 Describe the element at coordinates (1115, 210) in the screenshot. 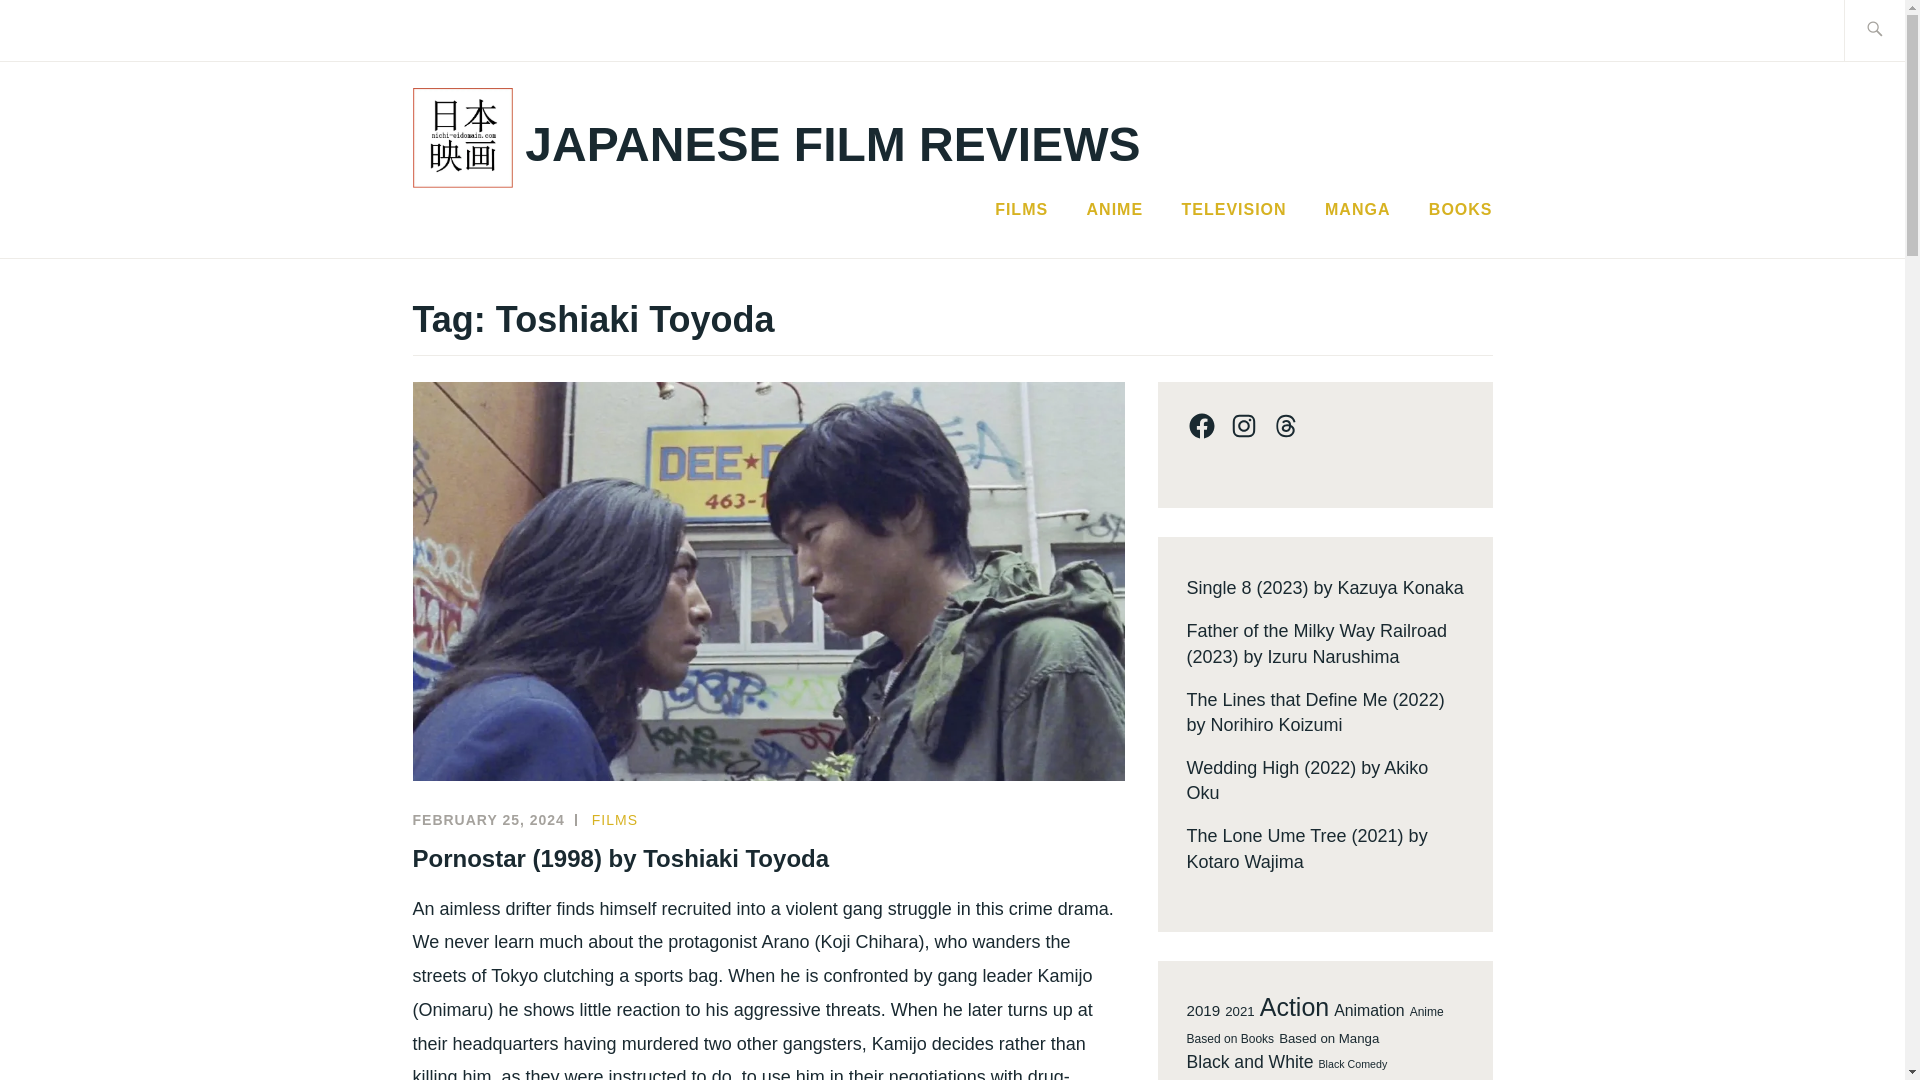

I see `ANIME` at that location.